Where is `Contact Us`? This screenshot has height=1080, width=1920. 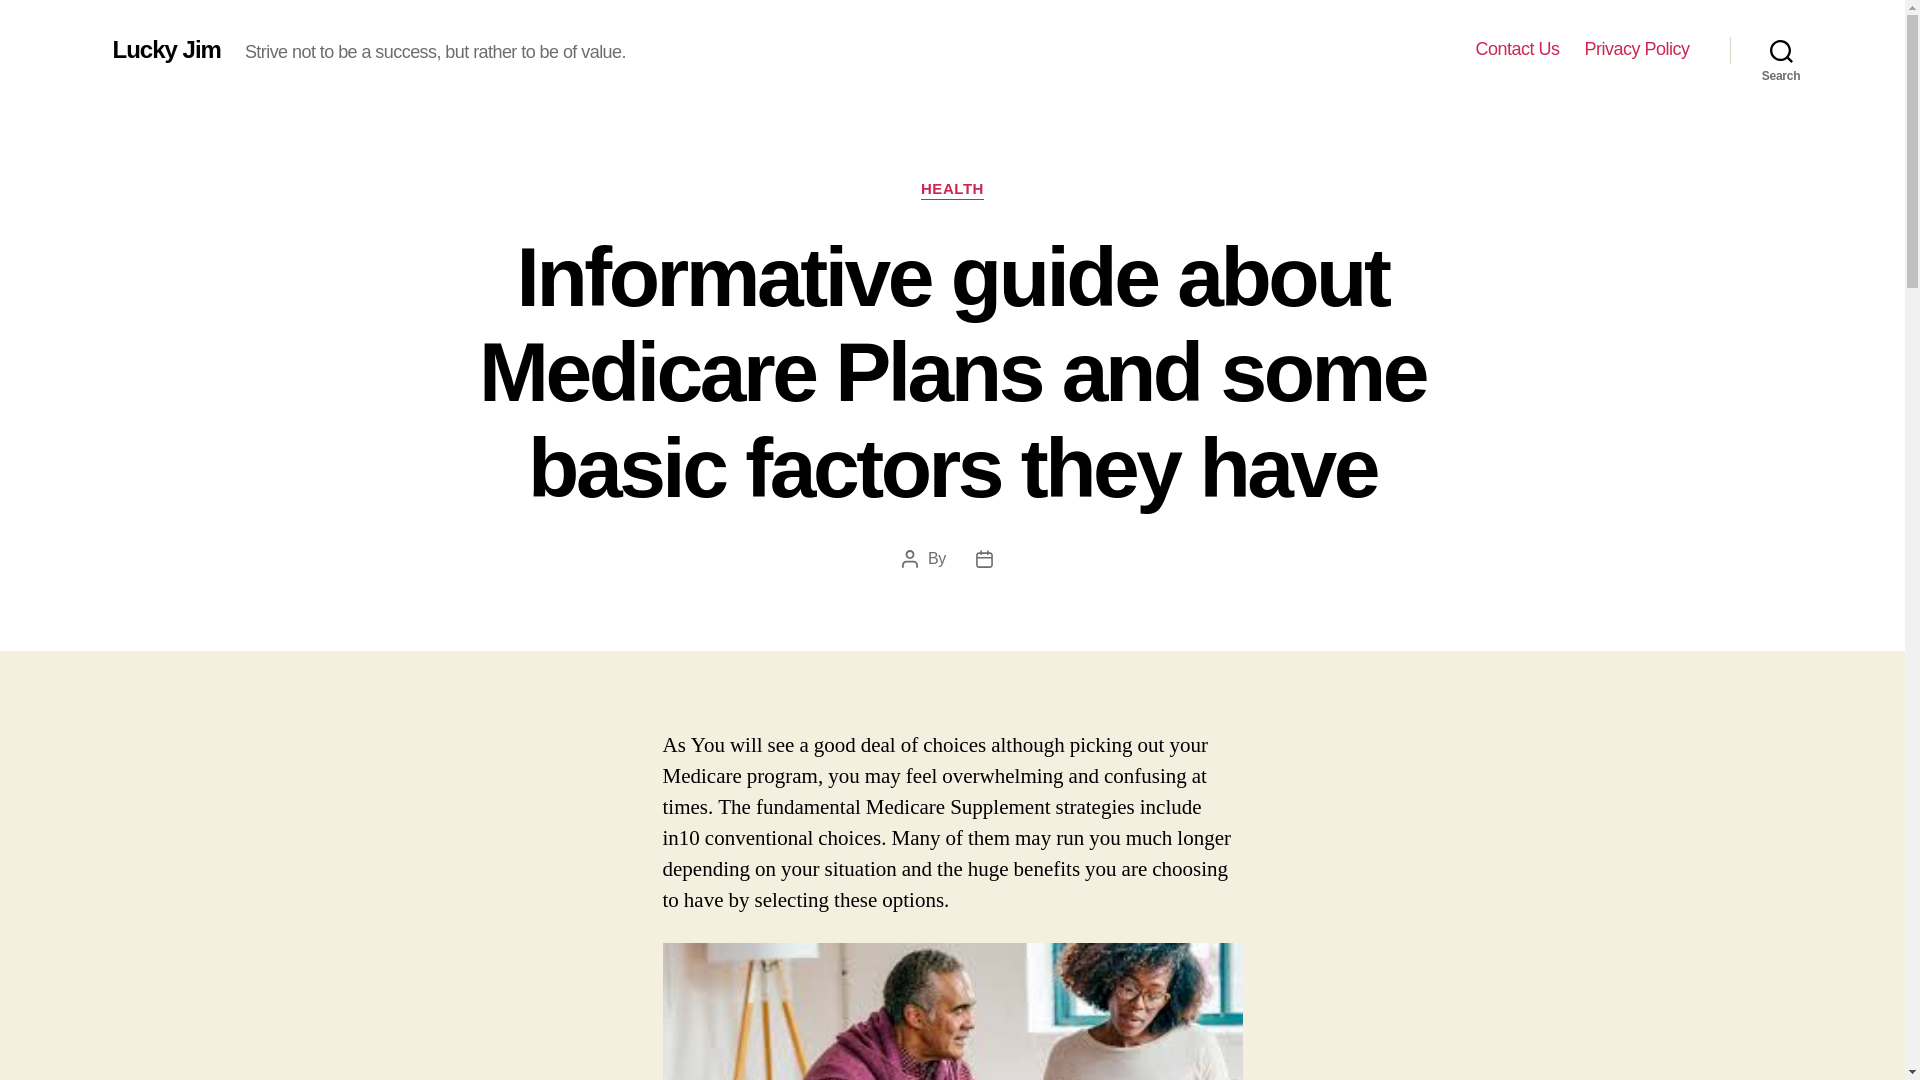
Contact Us is located at coordinates (1516, 49).